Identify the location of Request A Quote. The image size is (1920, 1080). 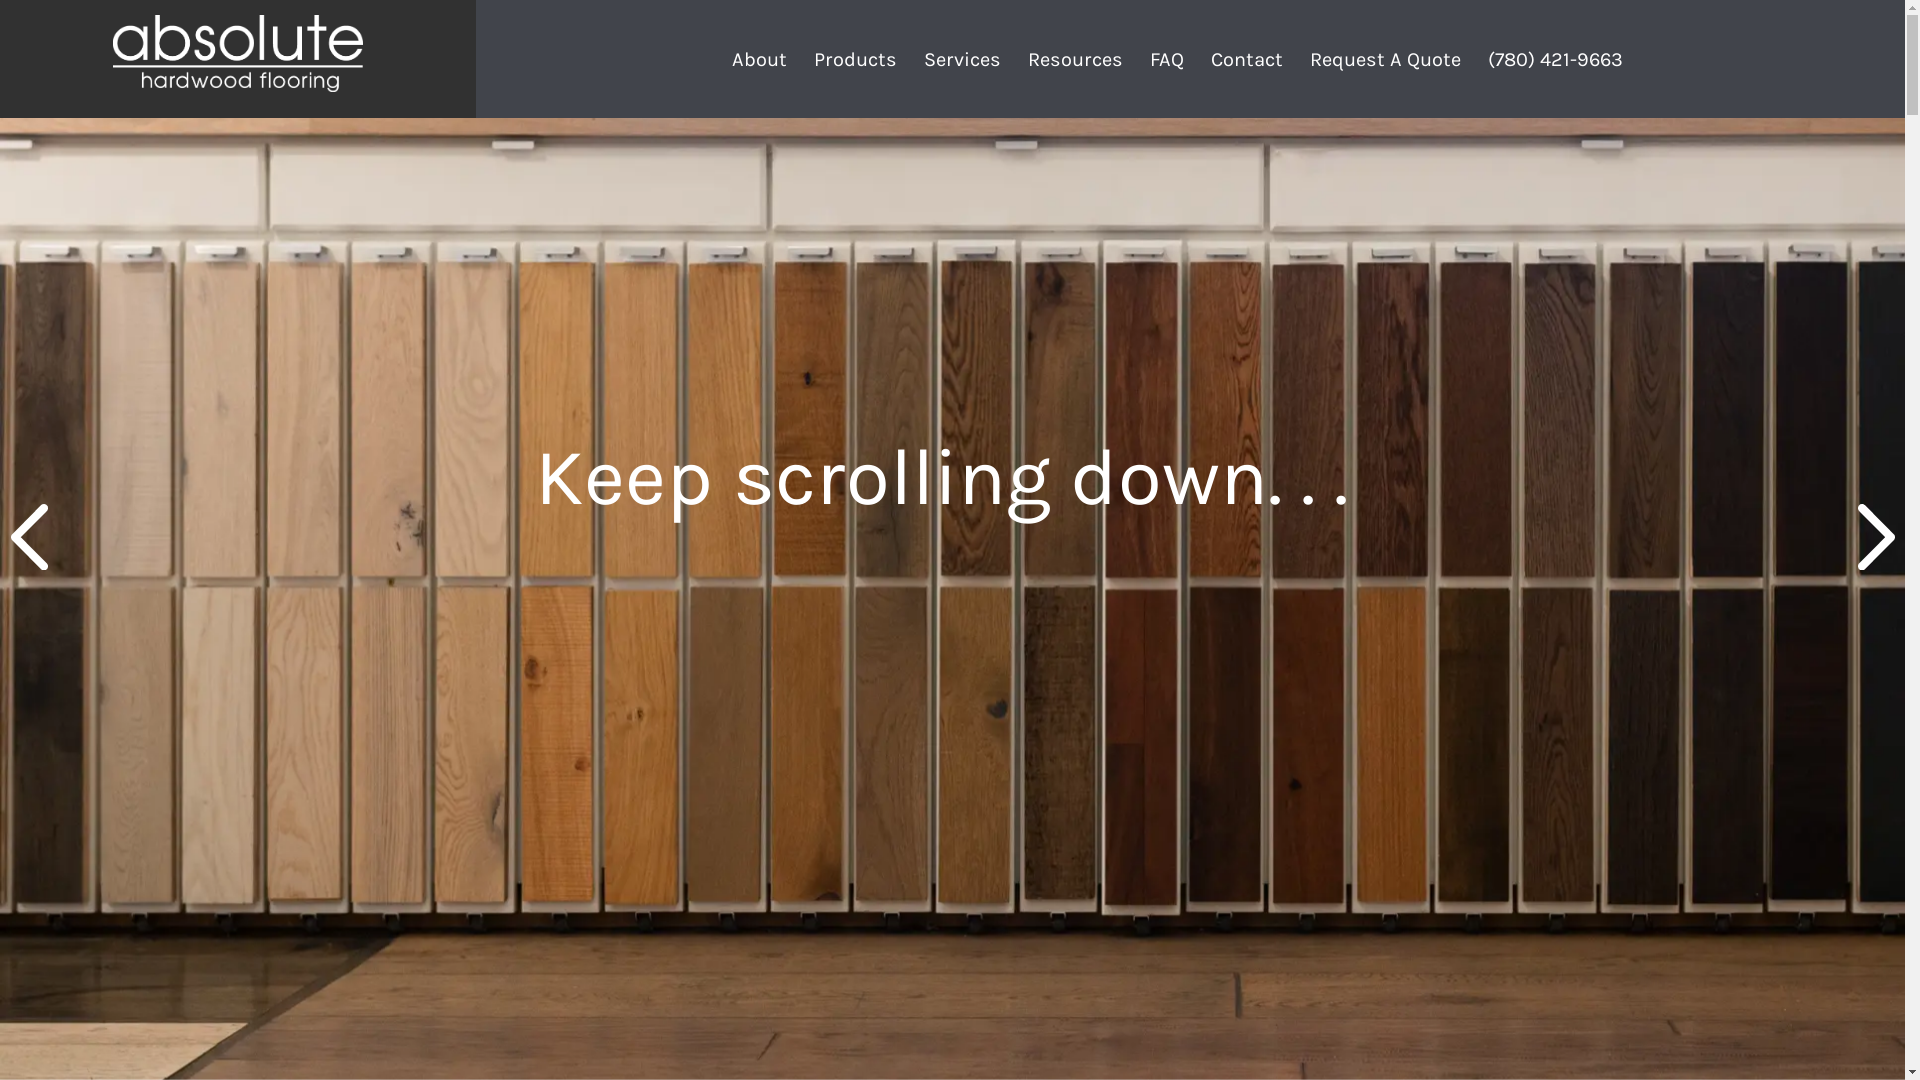
(1386, 59).